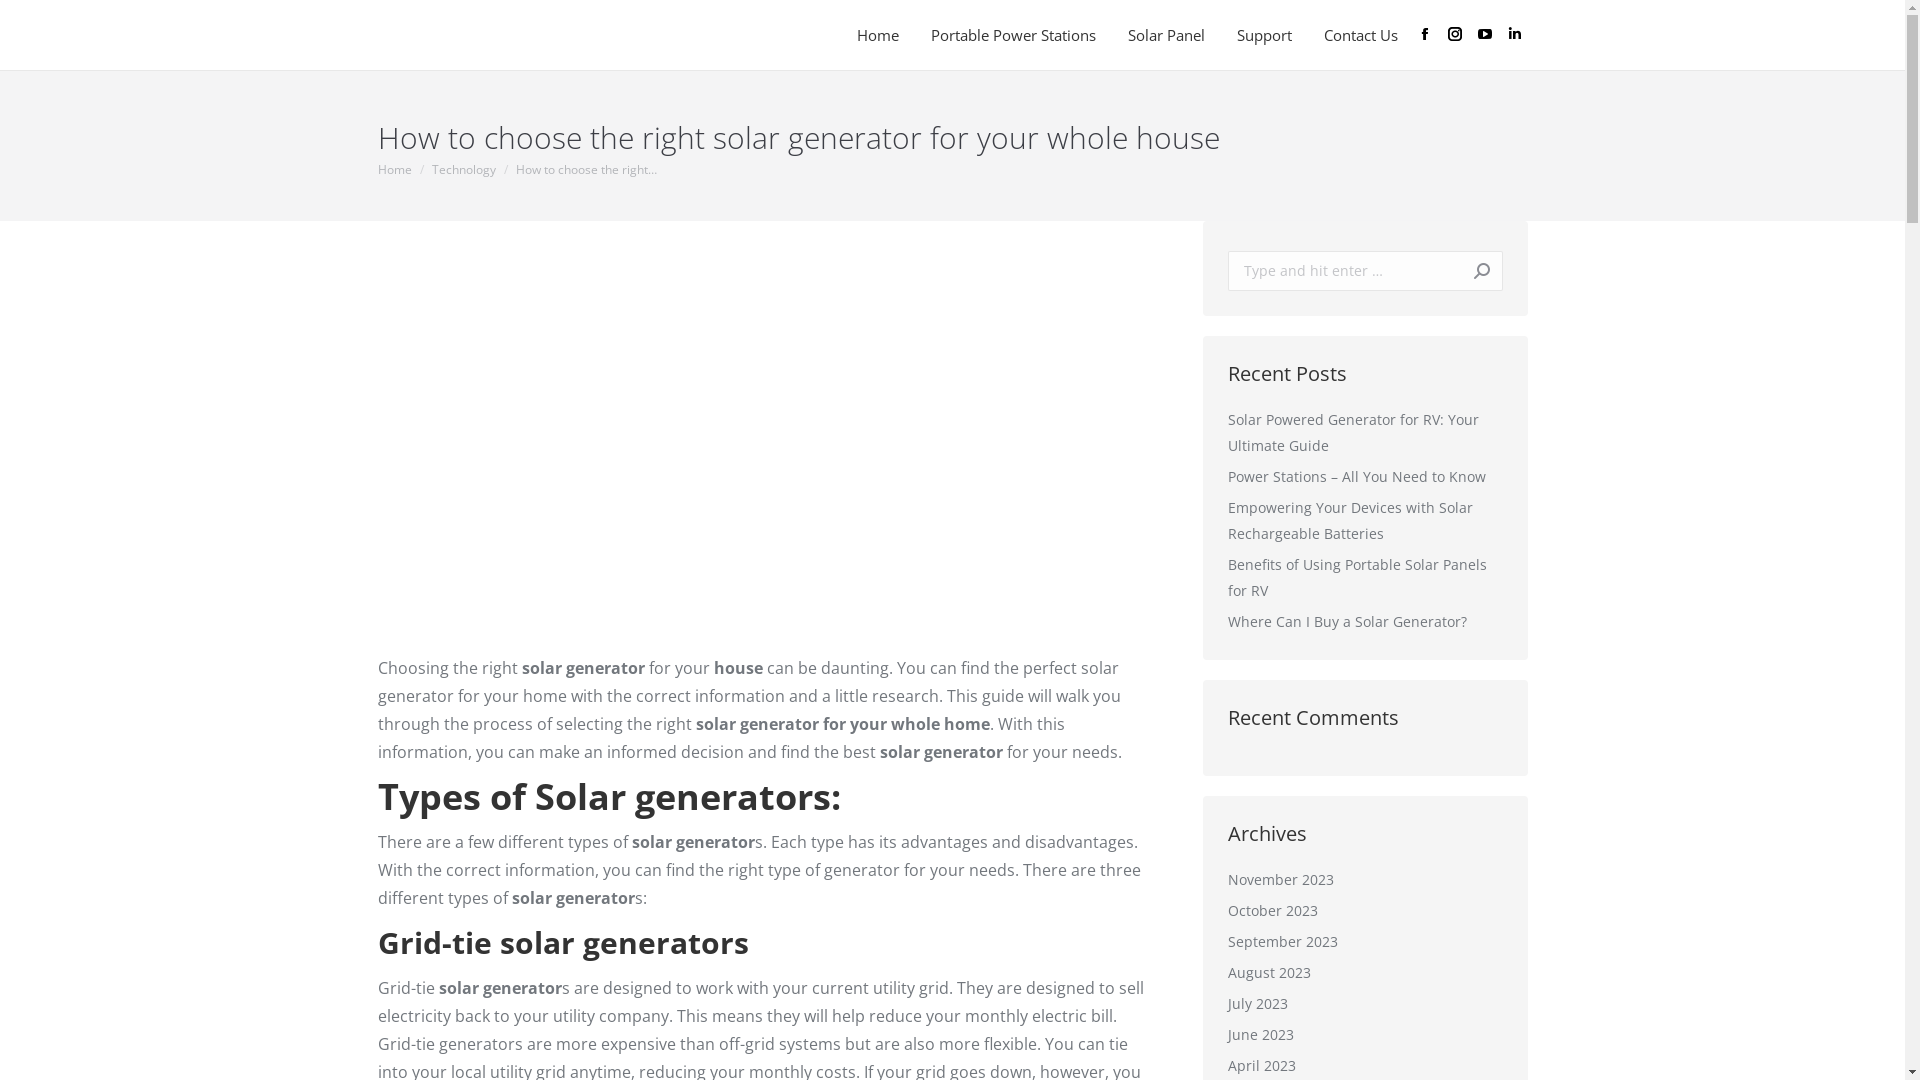 Image resolution: width=1920 pixels, height=1080 pixels. I want to click on Support, so click(1270, 34).